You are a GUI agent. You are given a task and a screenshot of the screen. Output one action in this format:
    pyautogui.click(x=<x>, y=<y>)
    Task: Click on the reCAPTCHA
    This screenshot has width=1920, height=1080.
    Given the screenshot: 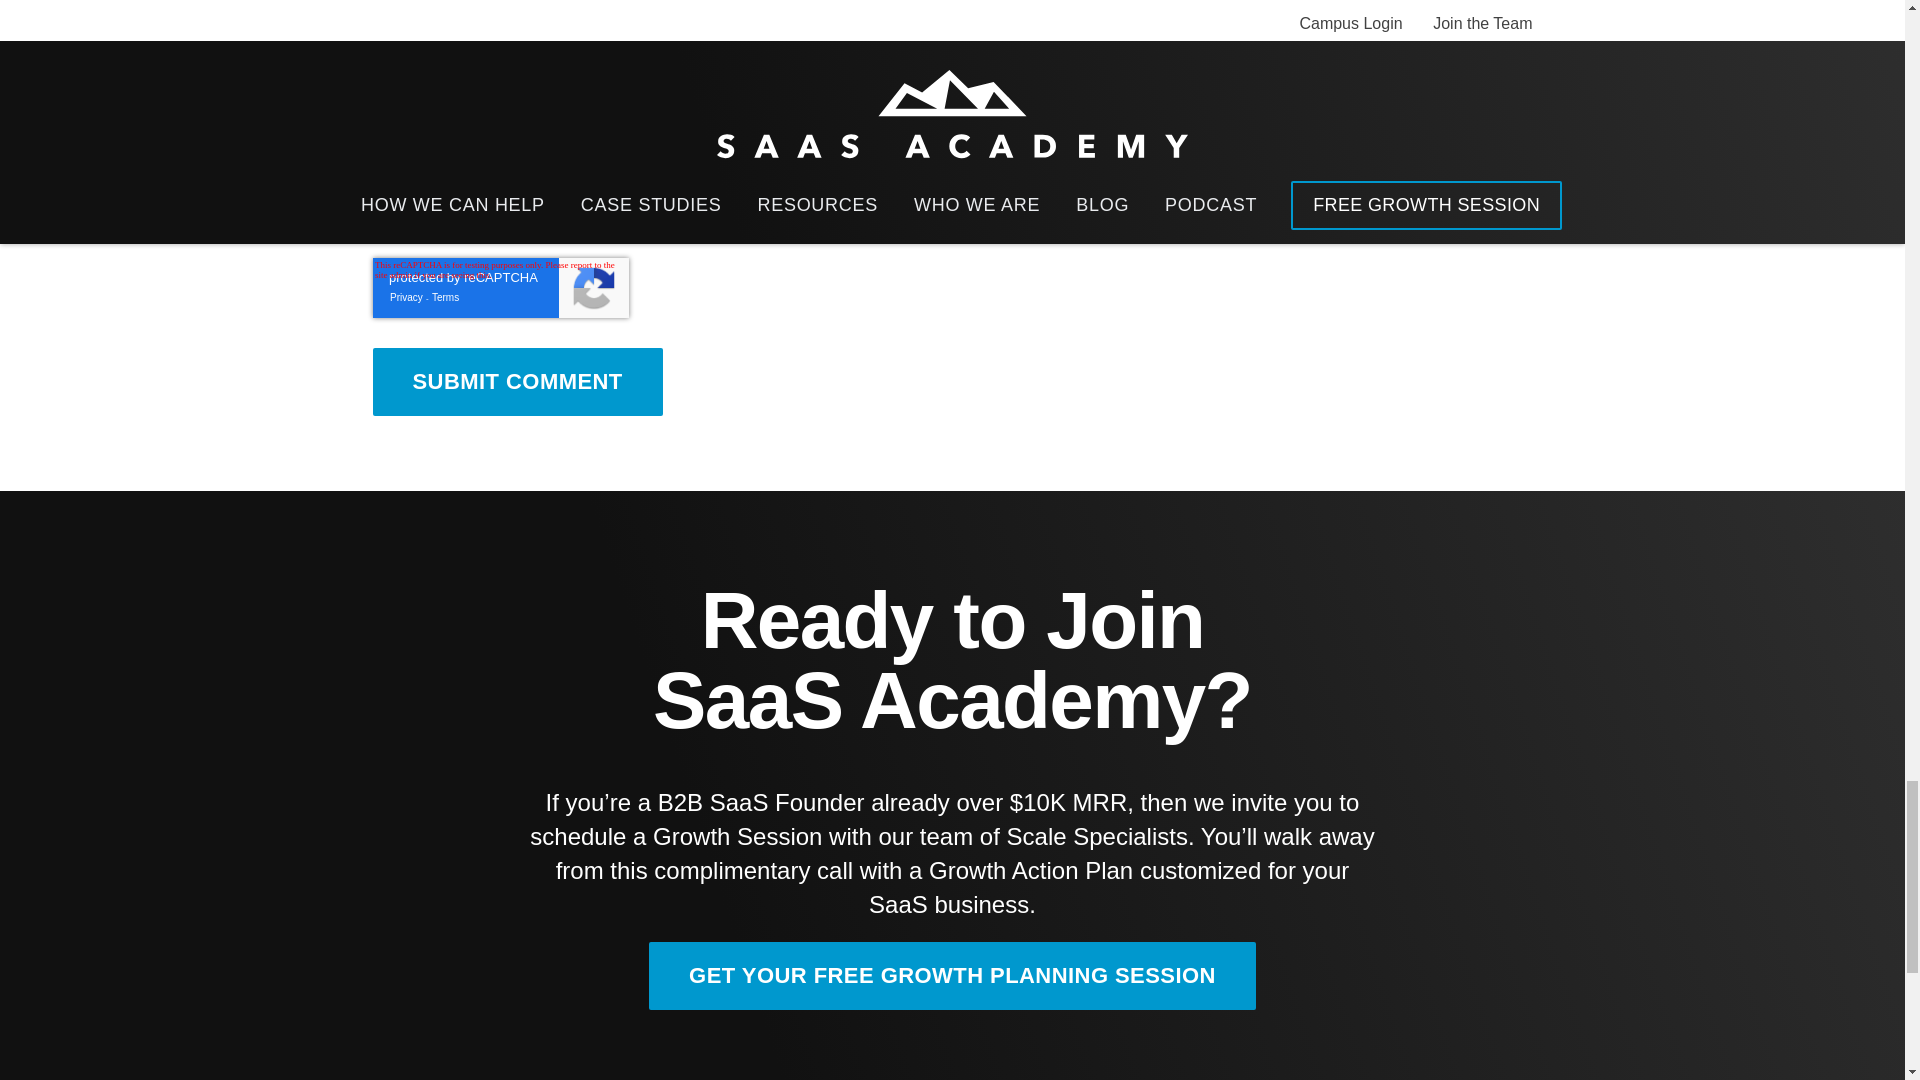 What is the action you would take?
    pyautogui.click(x=500, y=288)
    